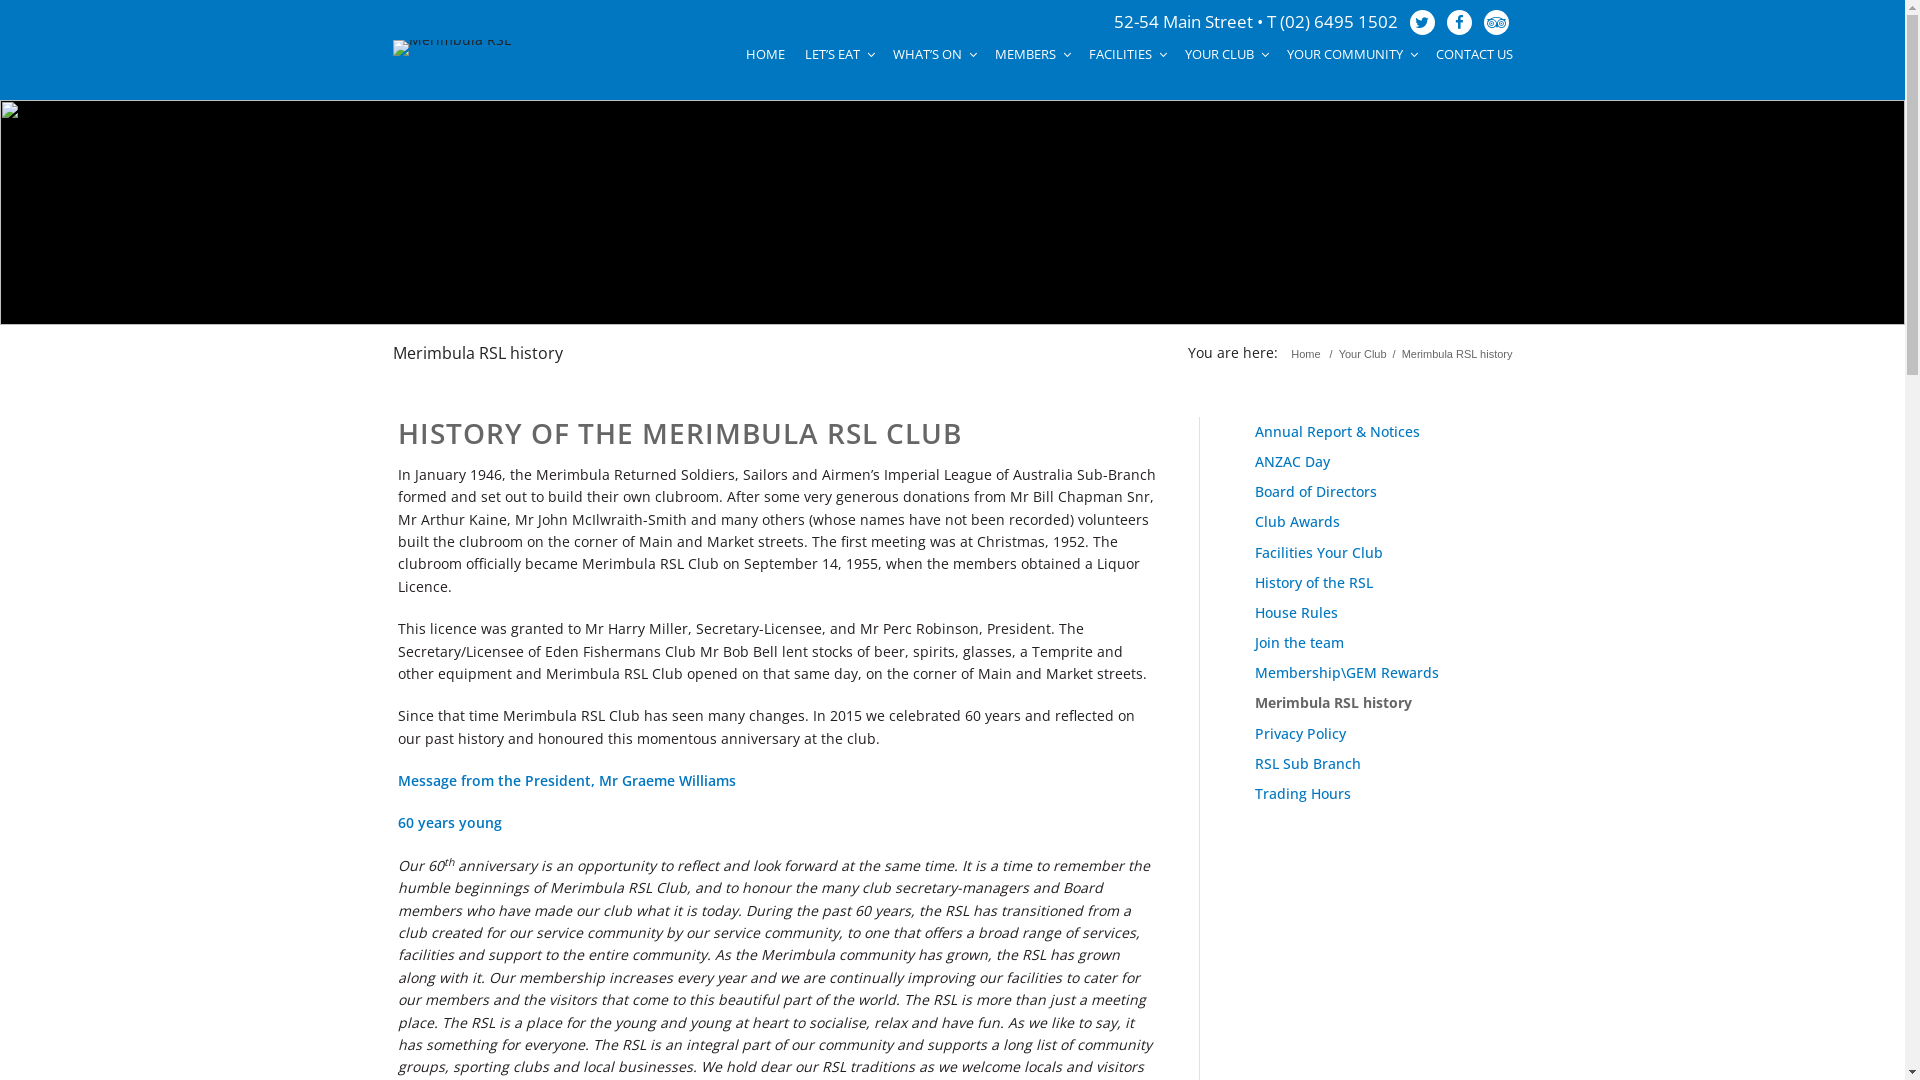 Image resolution: width=1920 pixels, height=1080 pixels. What do you see at coordinates (1031, 54) in the screenshot?
I see `MEMBERS` at bounding box center [1031, 54].